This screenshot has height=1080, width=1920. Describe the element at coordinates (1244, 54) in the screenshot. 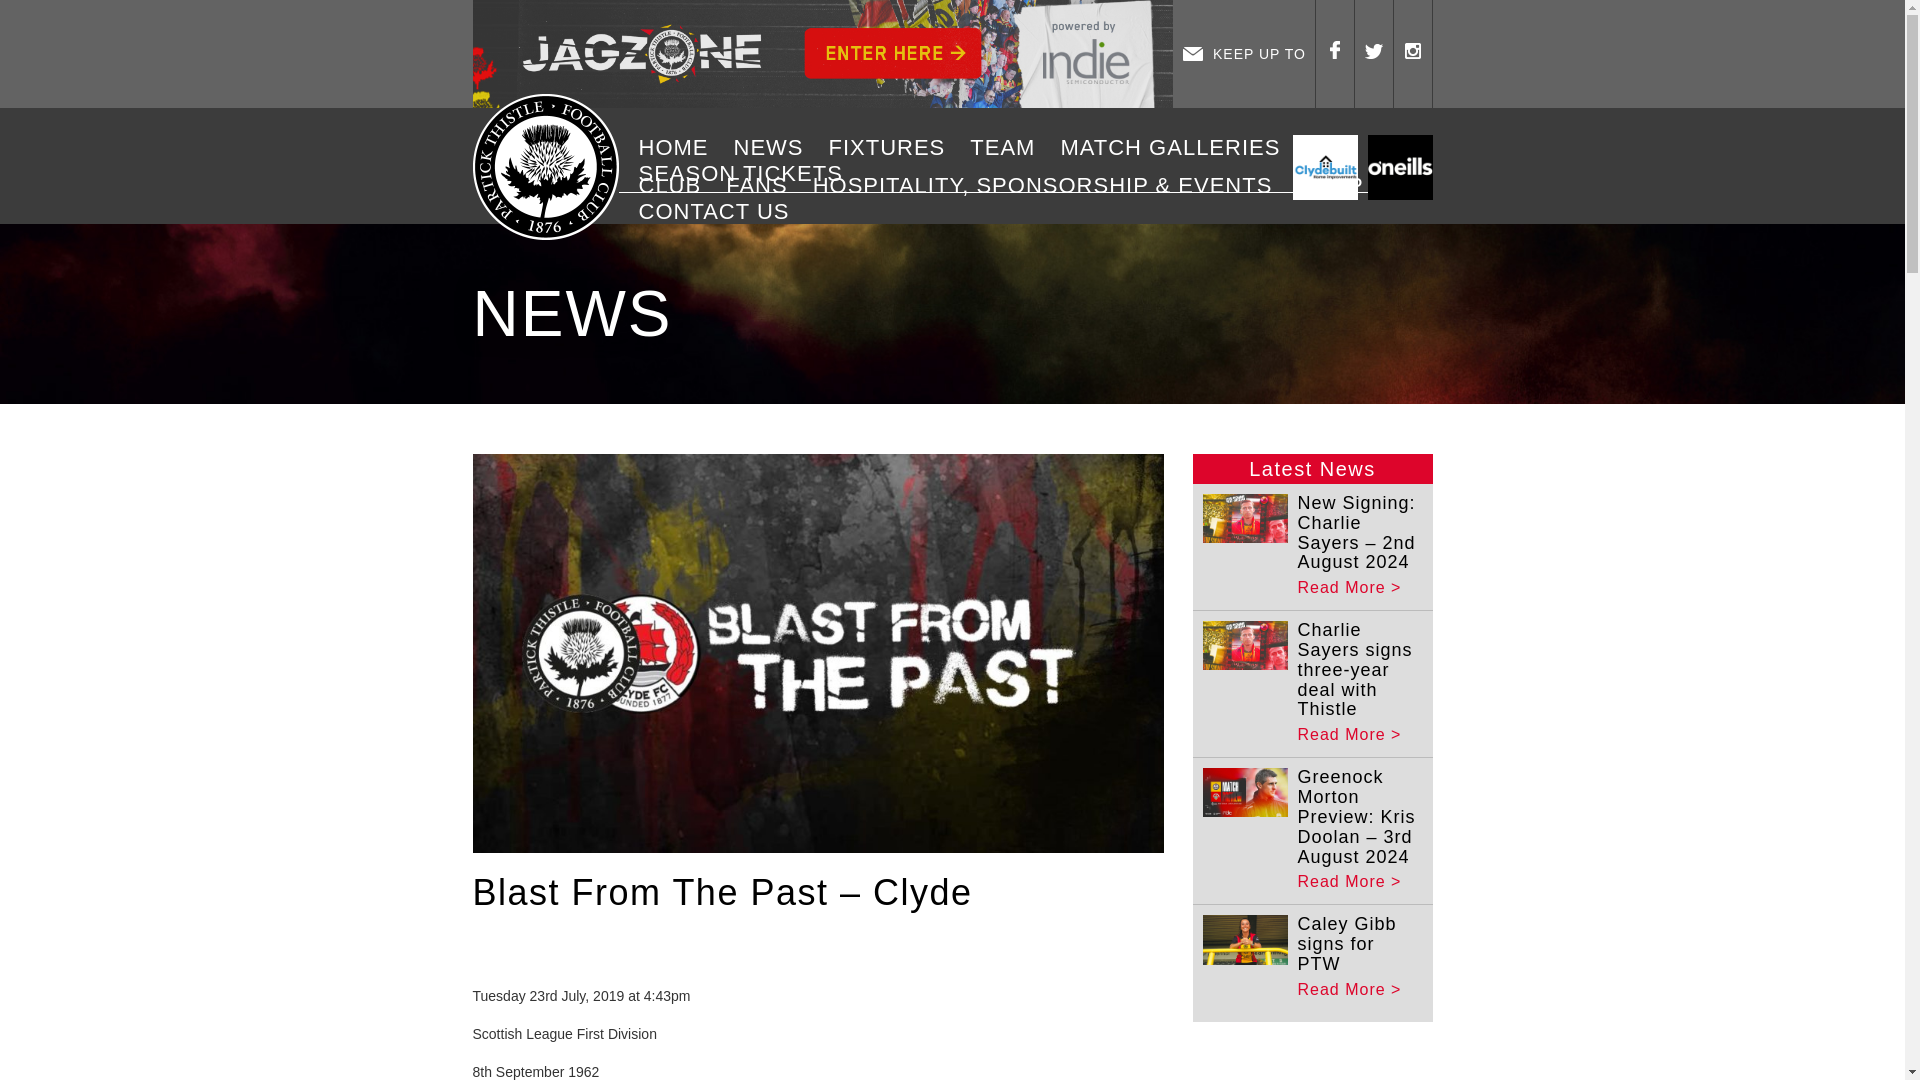

I see `KEEP UP TO DATE` at that location.